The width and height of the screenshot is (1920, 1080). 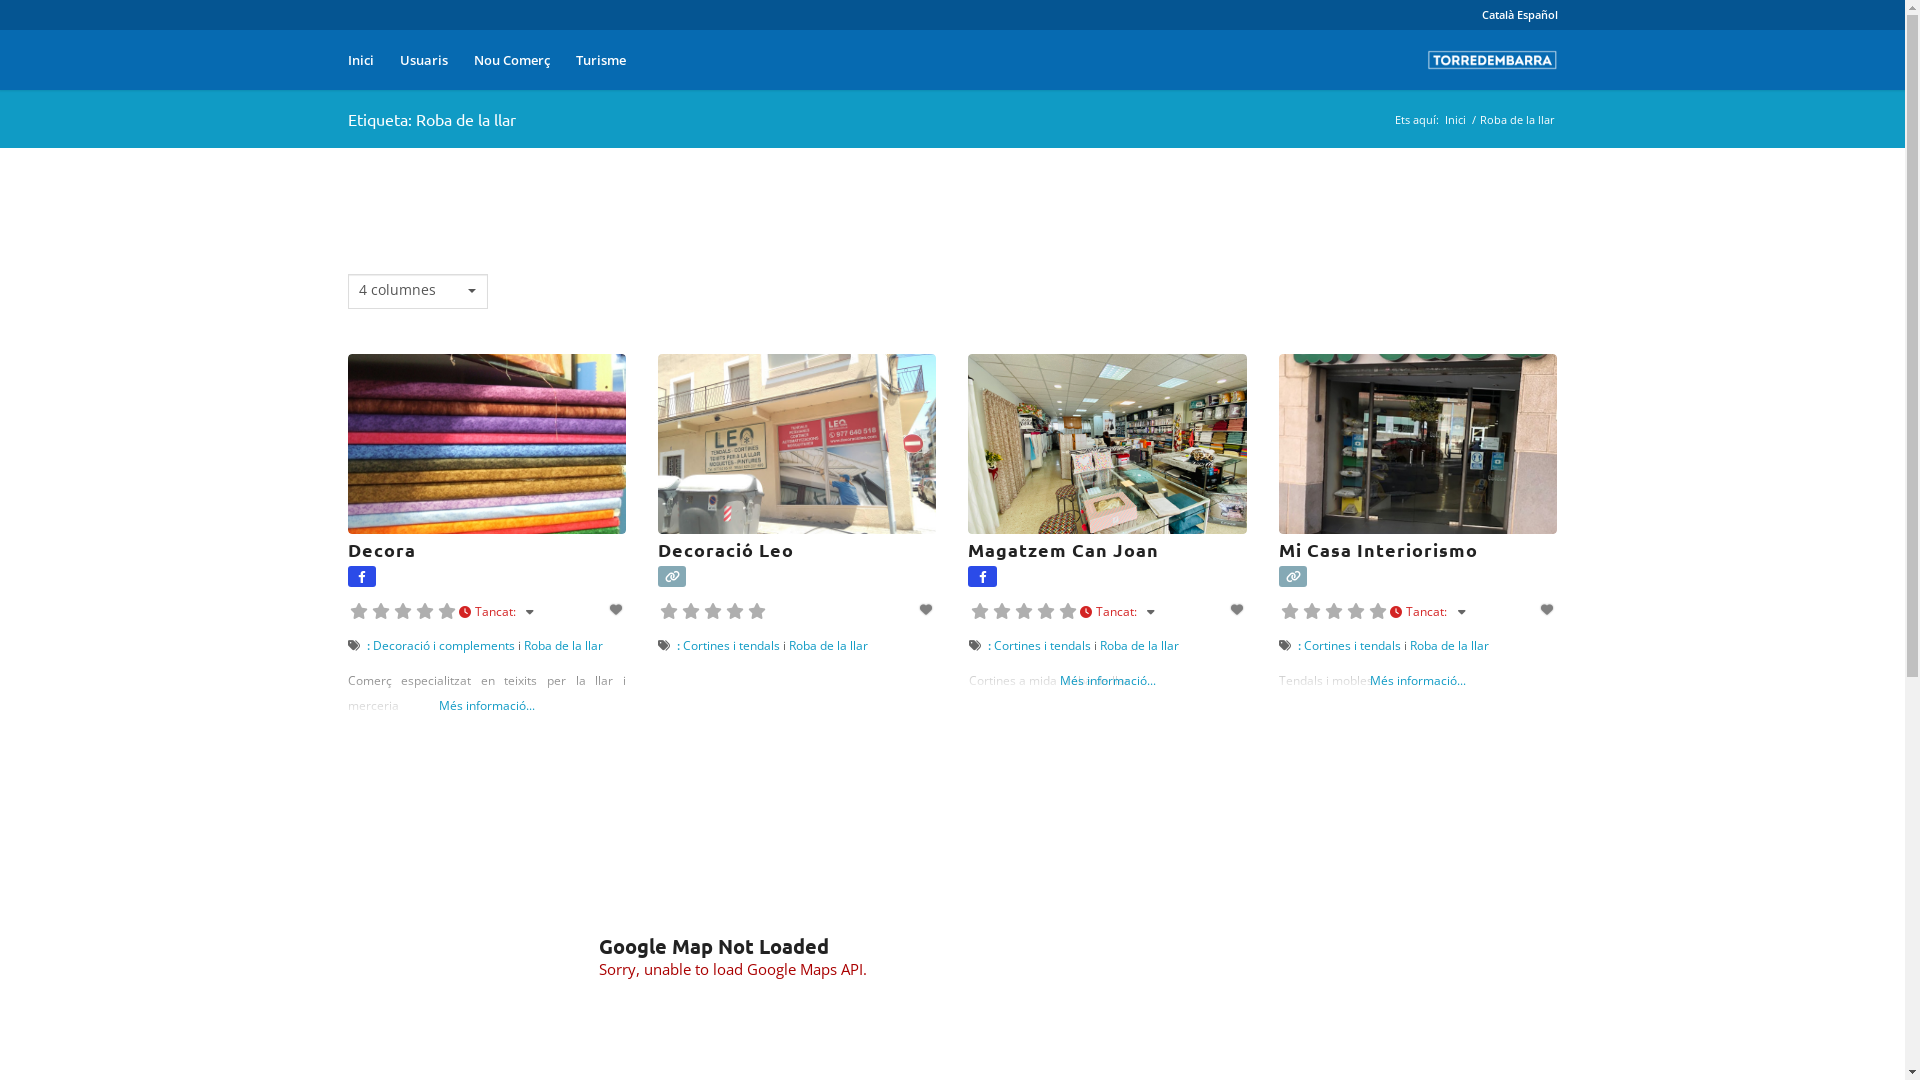 What do you see at coordinates (1378, 550) in the screenshot?
I see `Mi Casa Interiorismo` at bounding box center [1378, 550].